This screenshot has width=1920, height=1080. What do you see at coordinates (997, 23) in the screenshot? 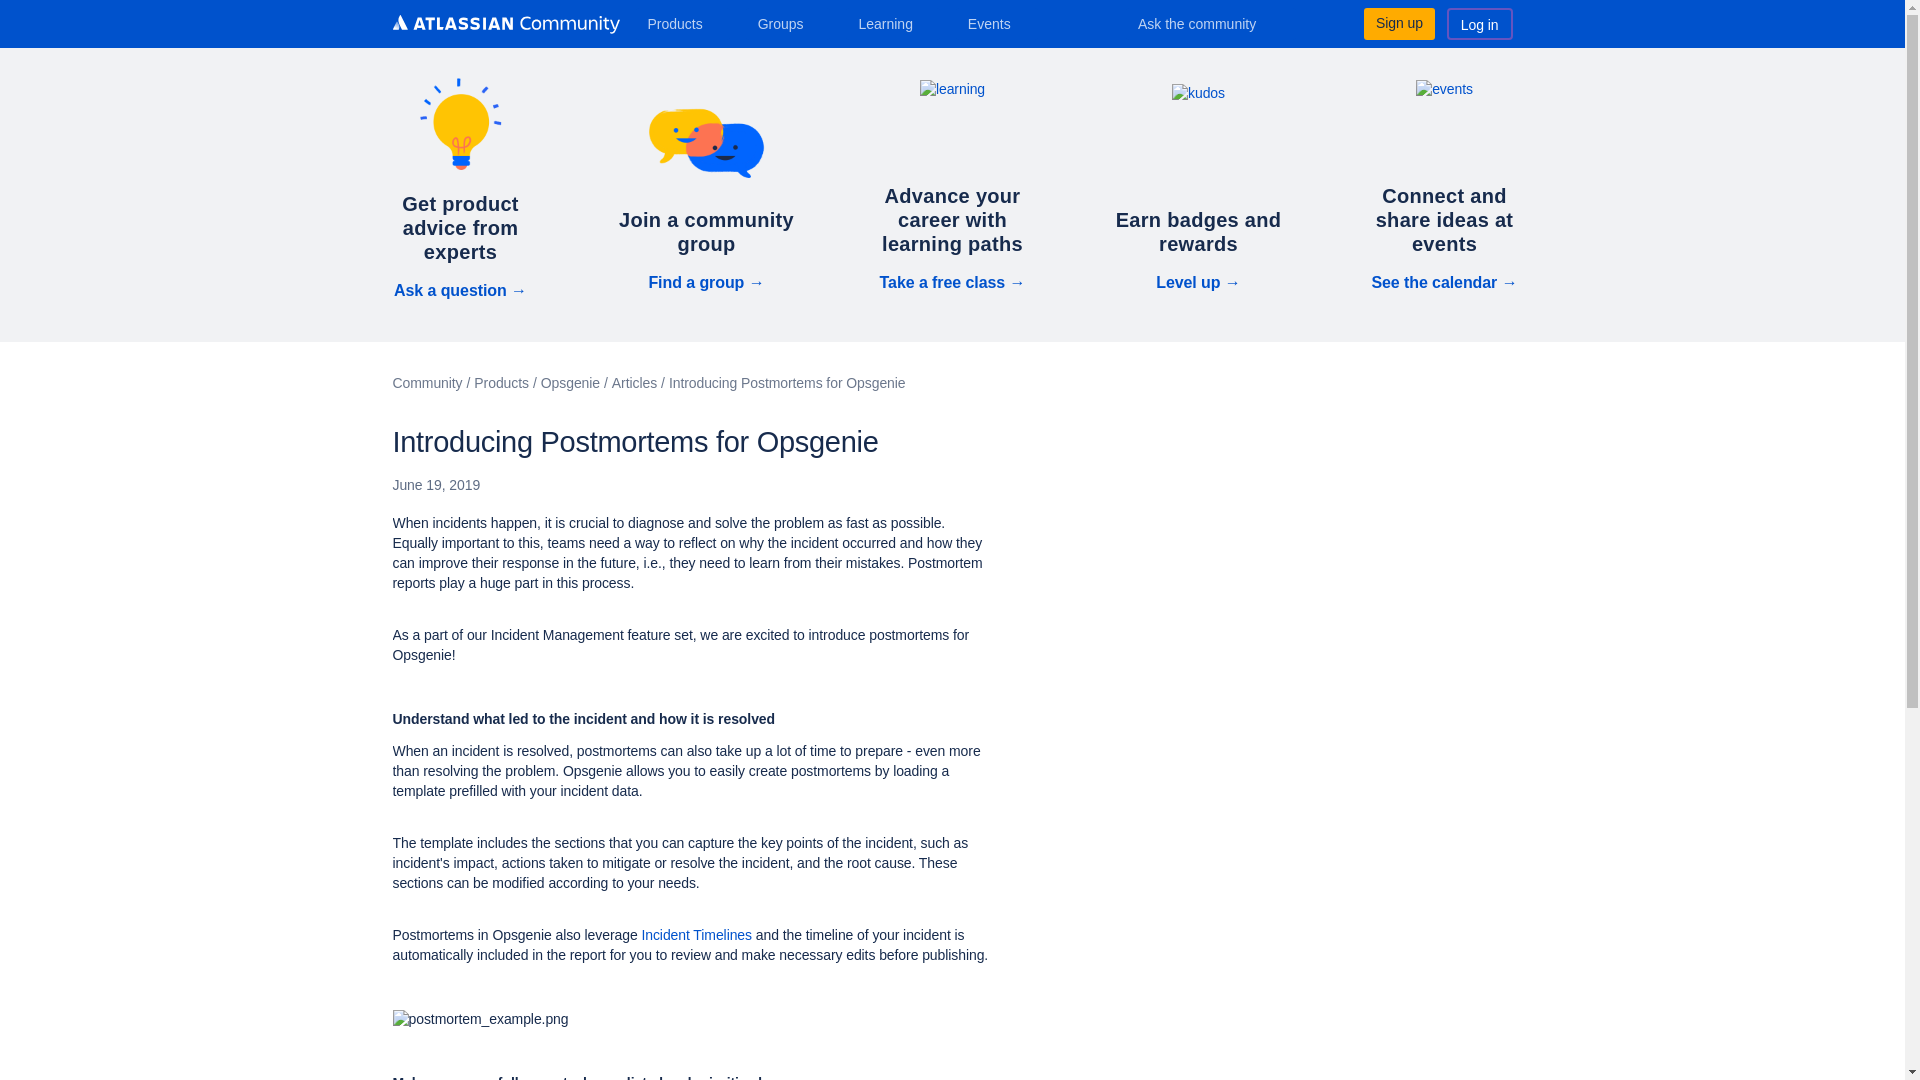
I see `Events` at bounding box center [997, 23].